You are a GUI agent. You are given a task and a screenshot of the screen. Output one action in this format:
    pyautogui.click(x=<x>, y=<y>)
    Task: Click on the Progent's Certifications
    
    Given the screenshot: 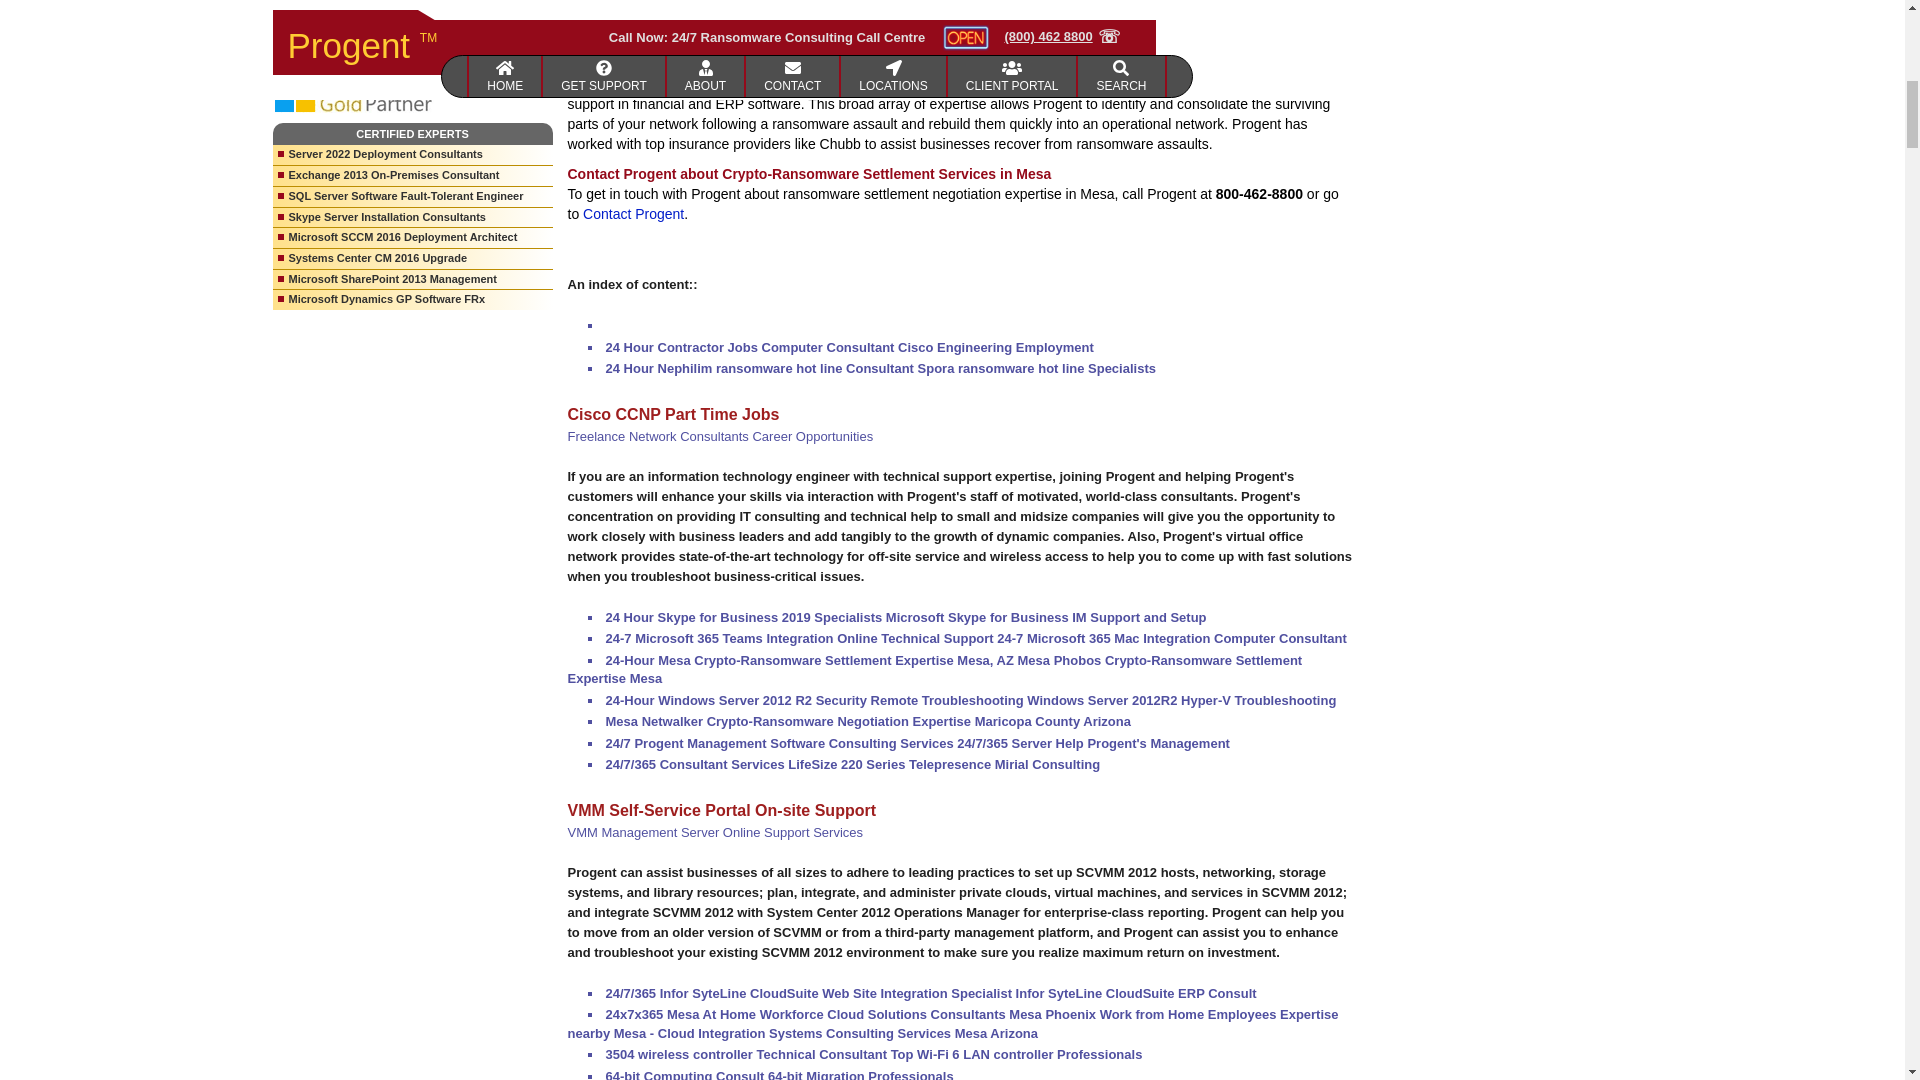 What is the action you would take?
    pyautogui.click(x=1090, y=83)
    